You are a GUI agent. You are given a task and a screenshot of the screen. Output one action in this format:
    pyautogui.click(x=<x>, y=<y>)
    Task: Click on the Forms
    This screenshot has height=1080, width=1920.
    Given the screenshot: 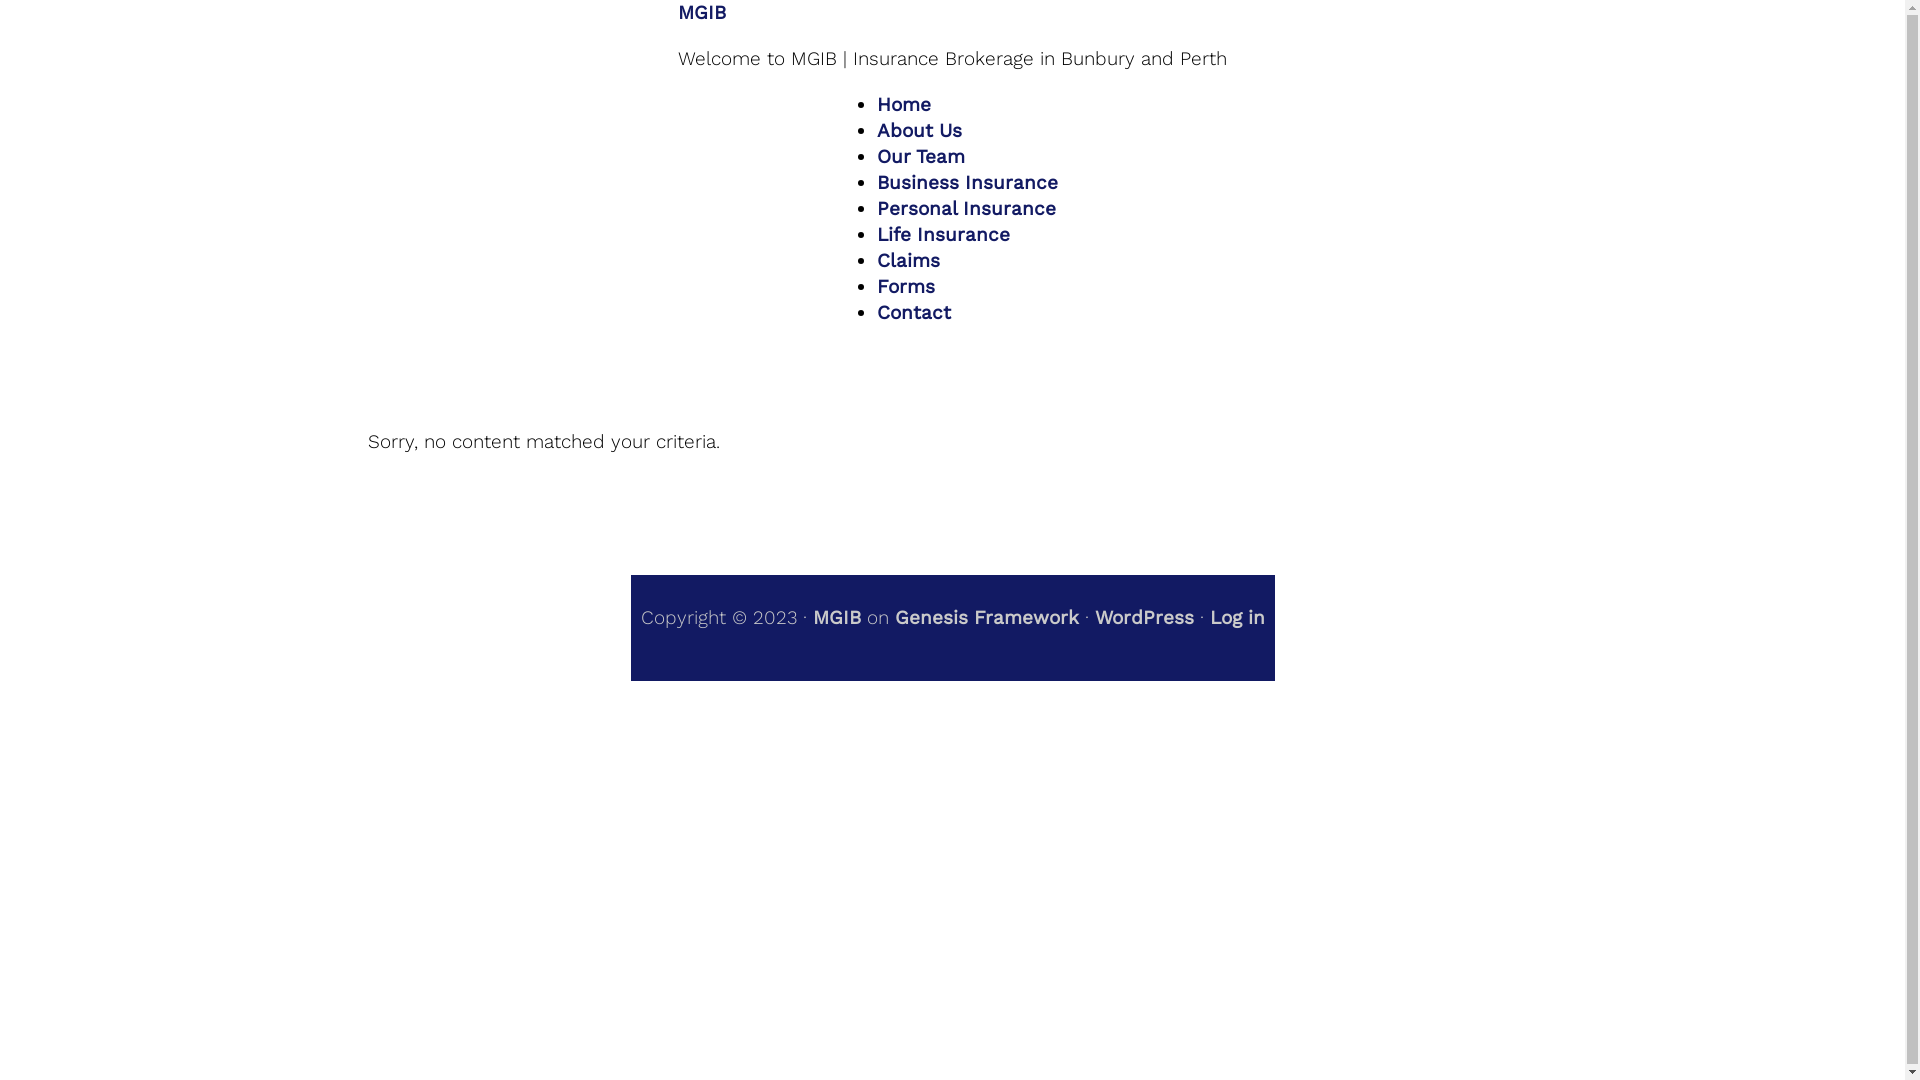 What is the action you would take?
    pyautogui.click(x=906, y=286)
    